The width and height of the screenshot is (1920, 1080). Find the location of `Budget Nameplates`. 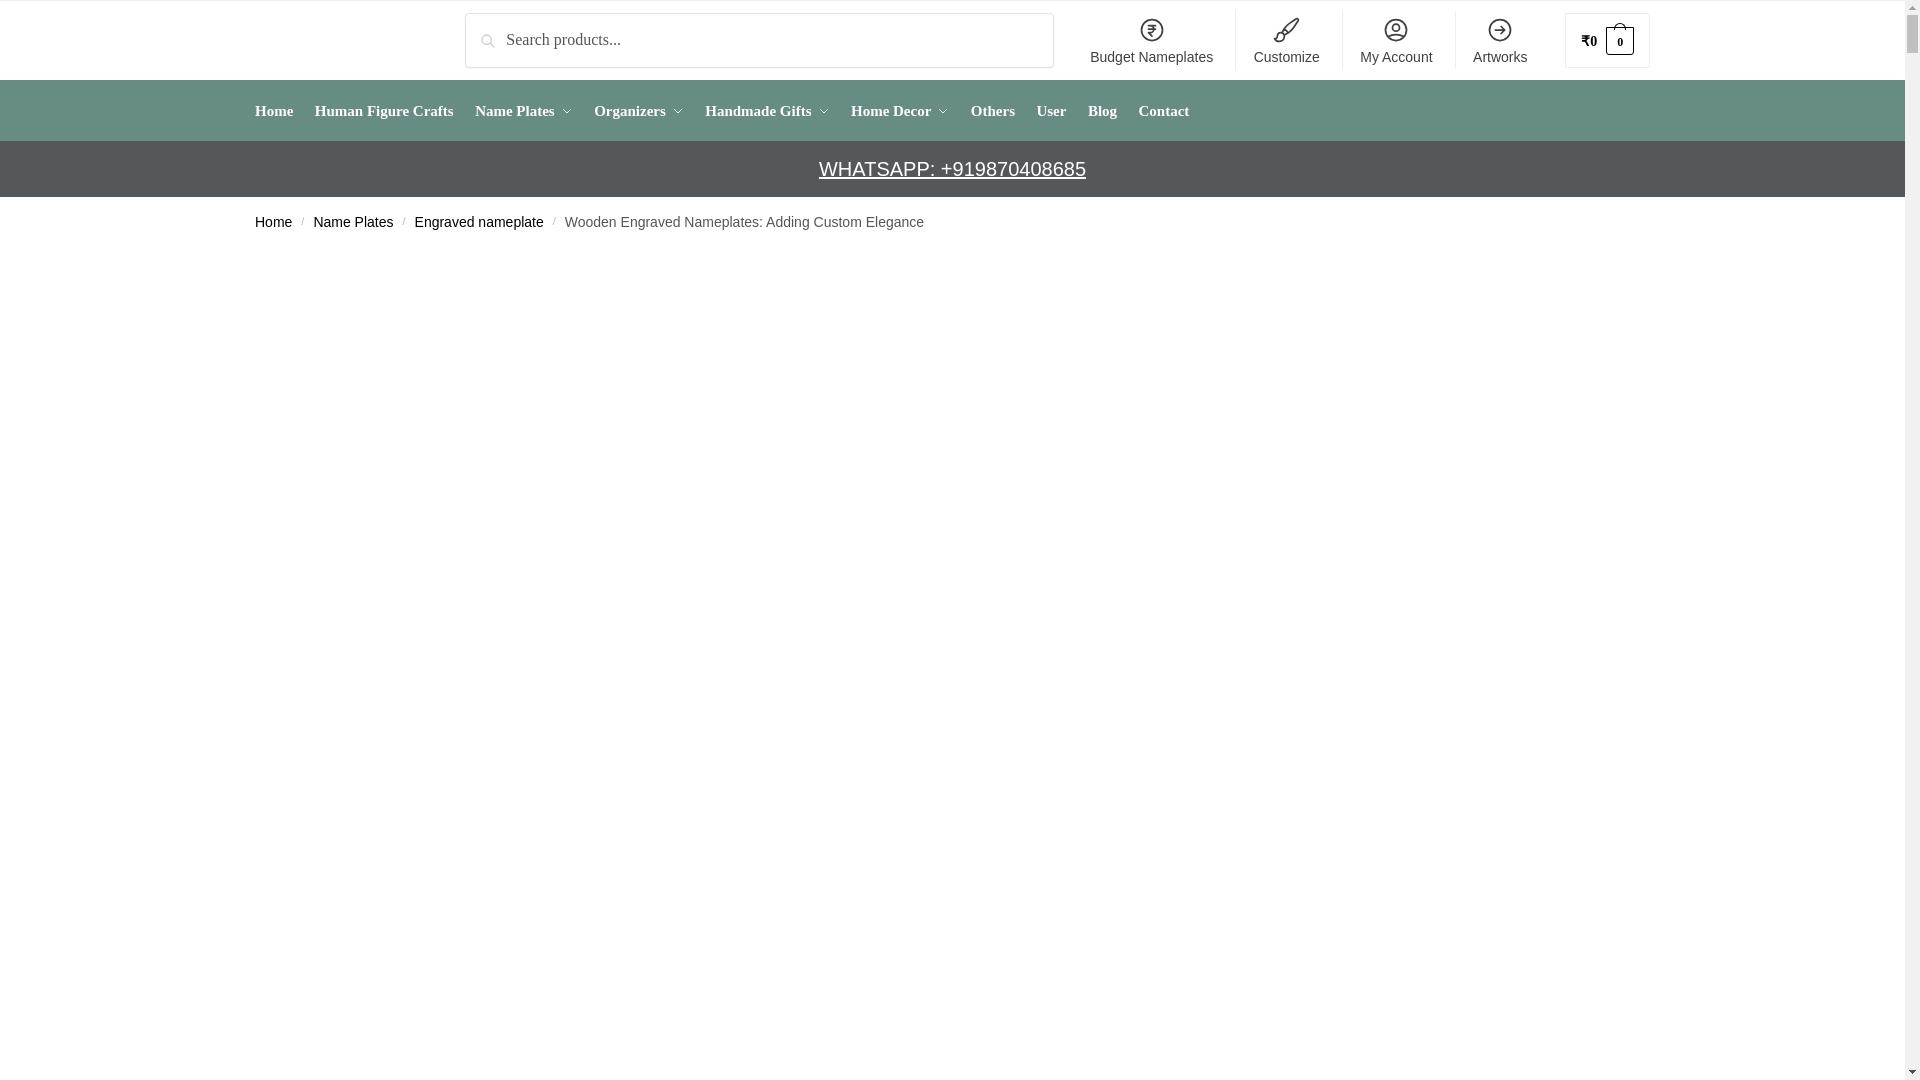

Budget Nameplates is located at coordinates (1150, 40).